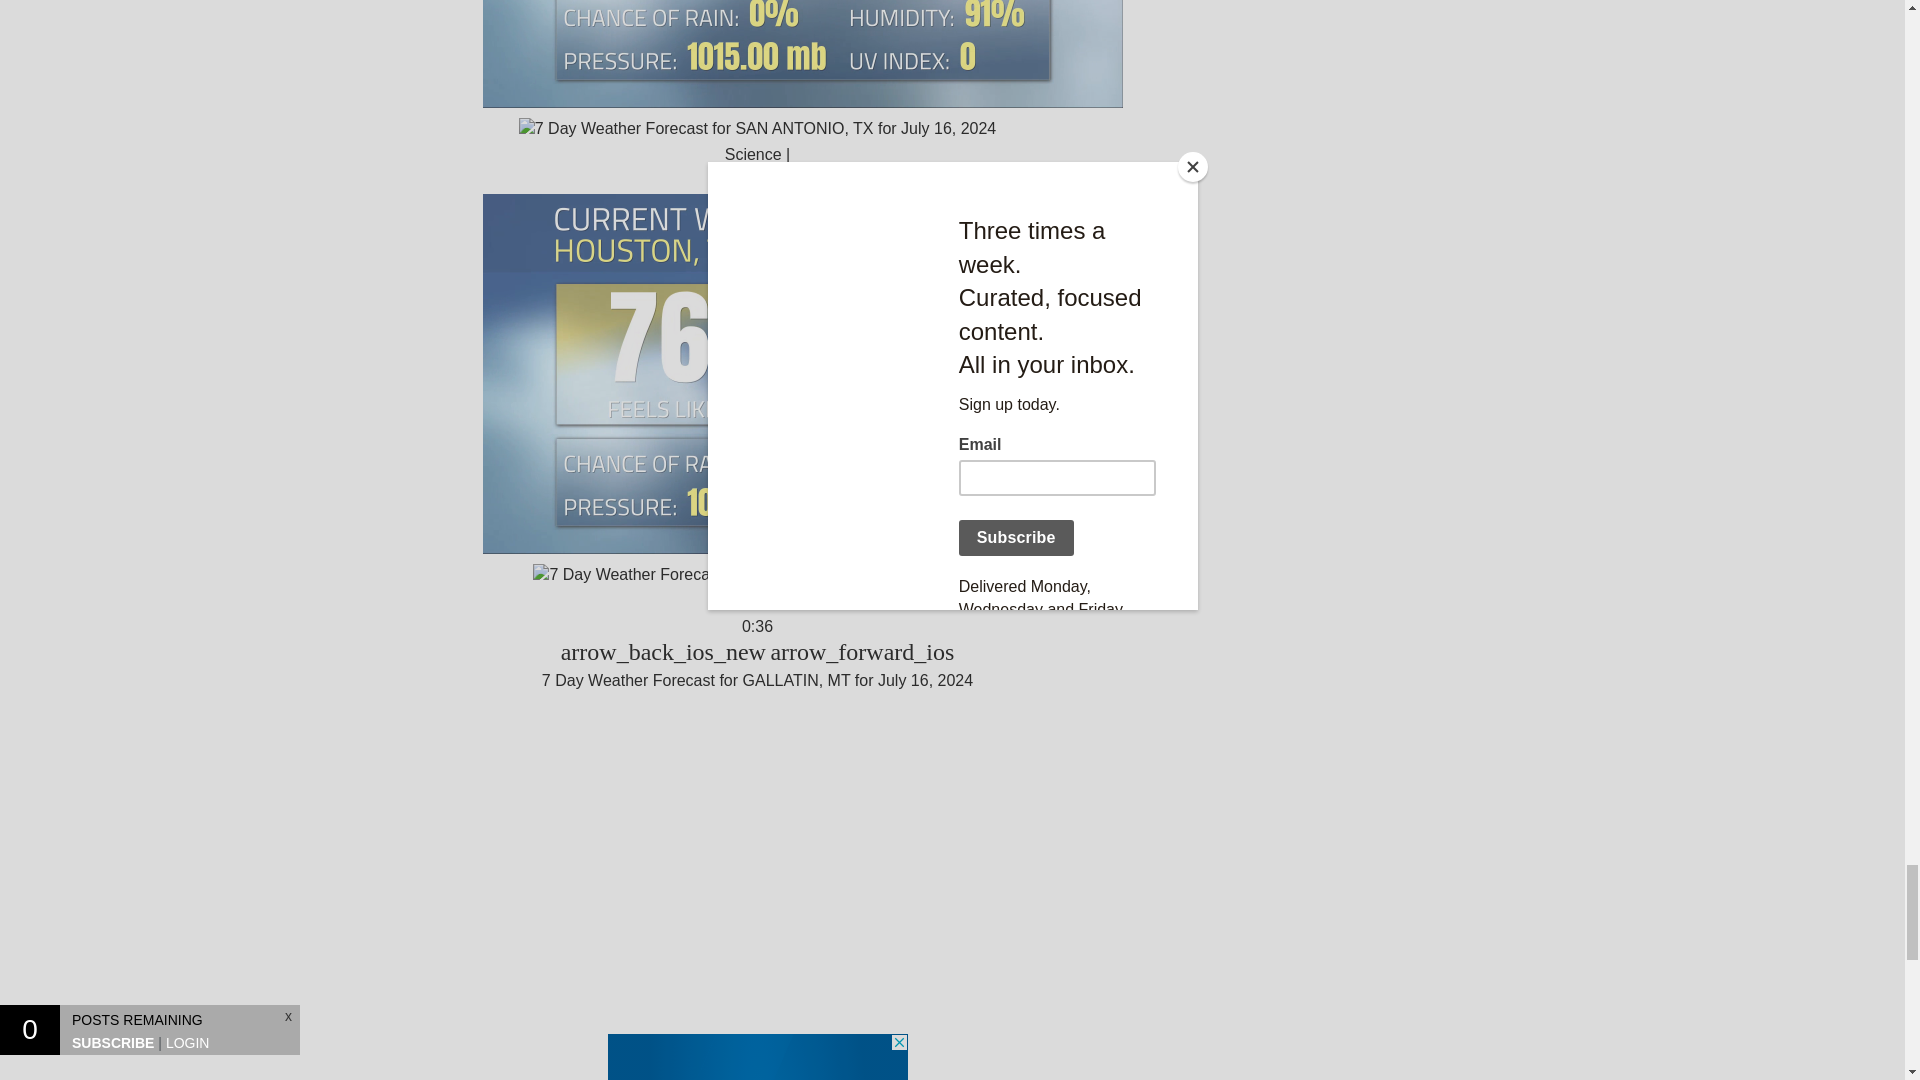  I want to click on 3rd party ad content, so click(758, 850).